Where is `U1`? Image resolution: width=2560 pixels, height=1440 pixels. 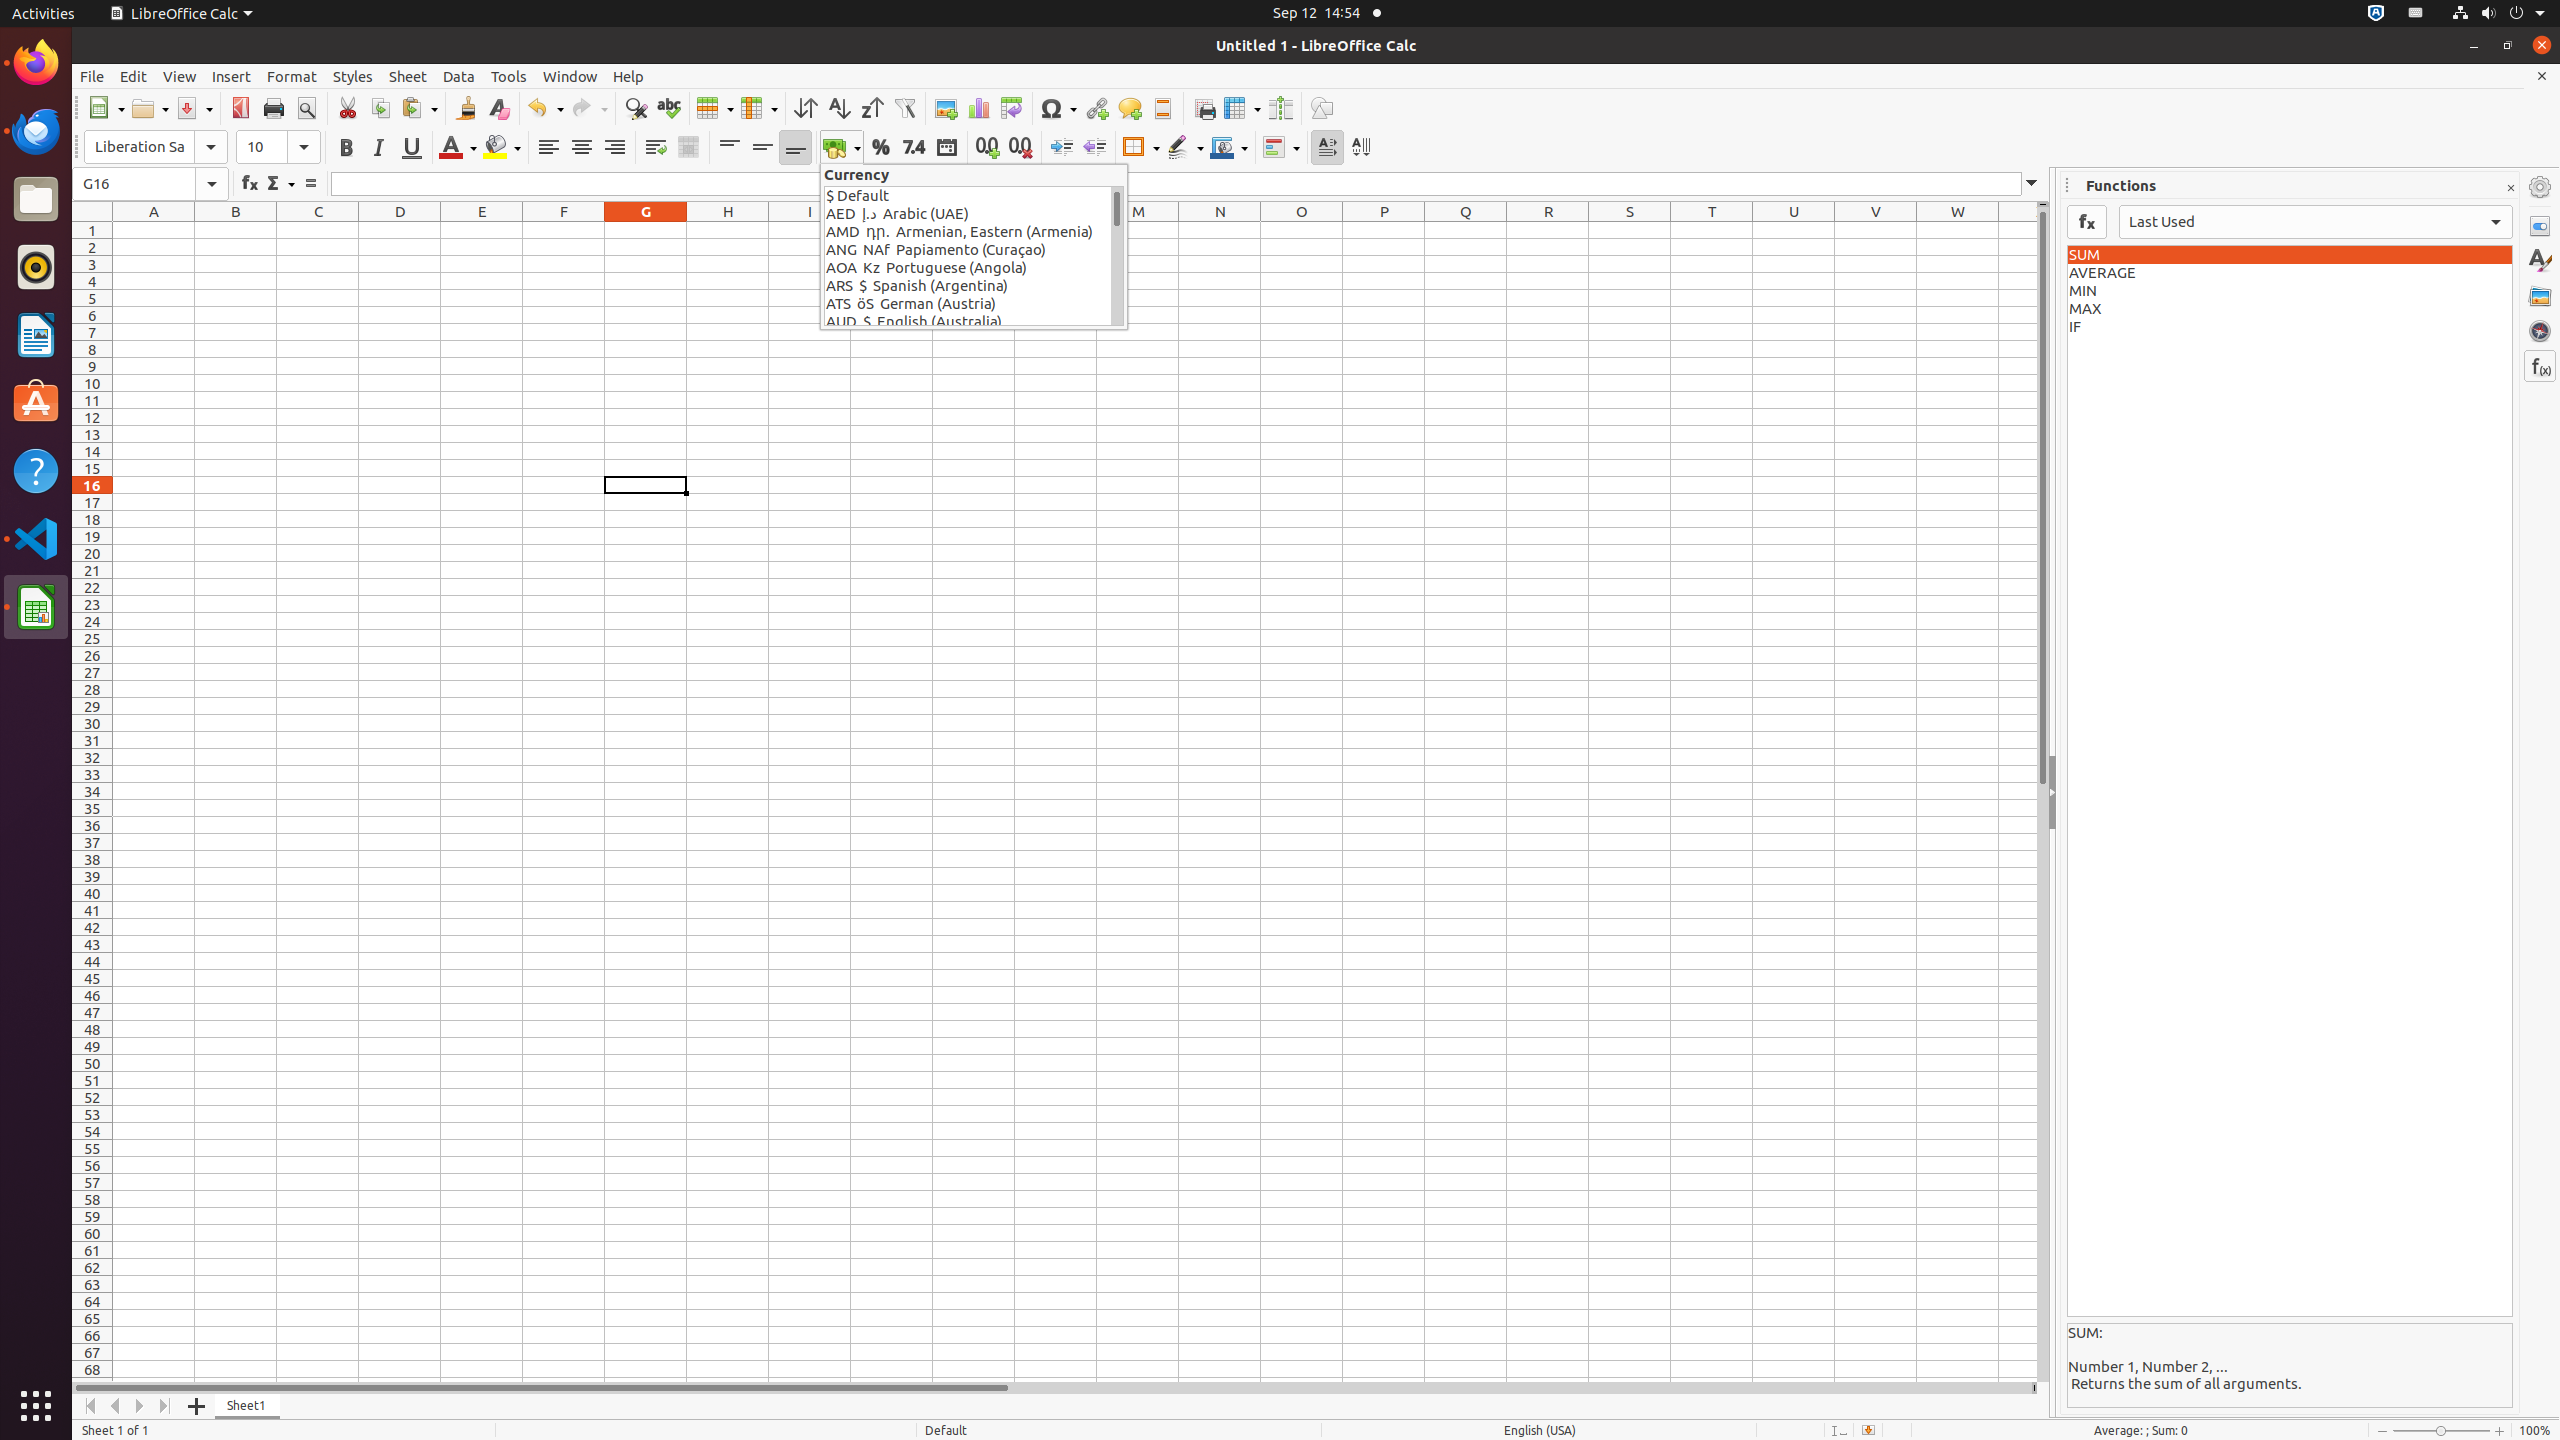 U1 is located at coordinates (1794, 230).